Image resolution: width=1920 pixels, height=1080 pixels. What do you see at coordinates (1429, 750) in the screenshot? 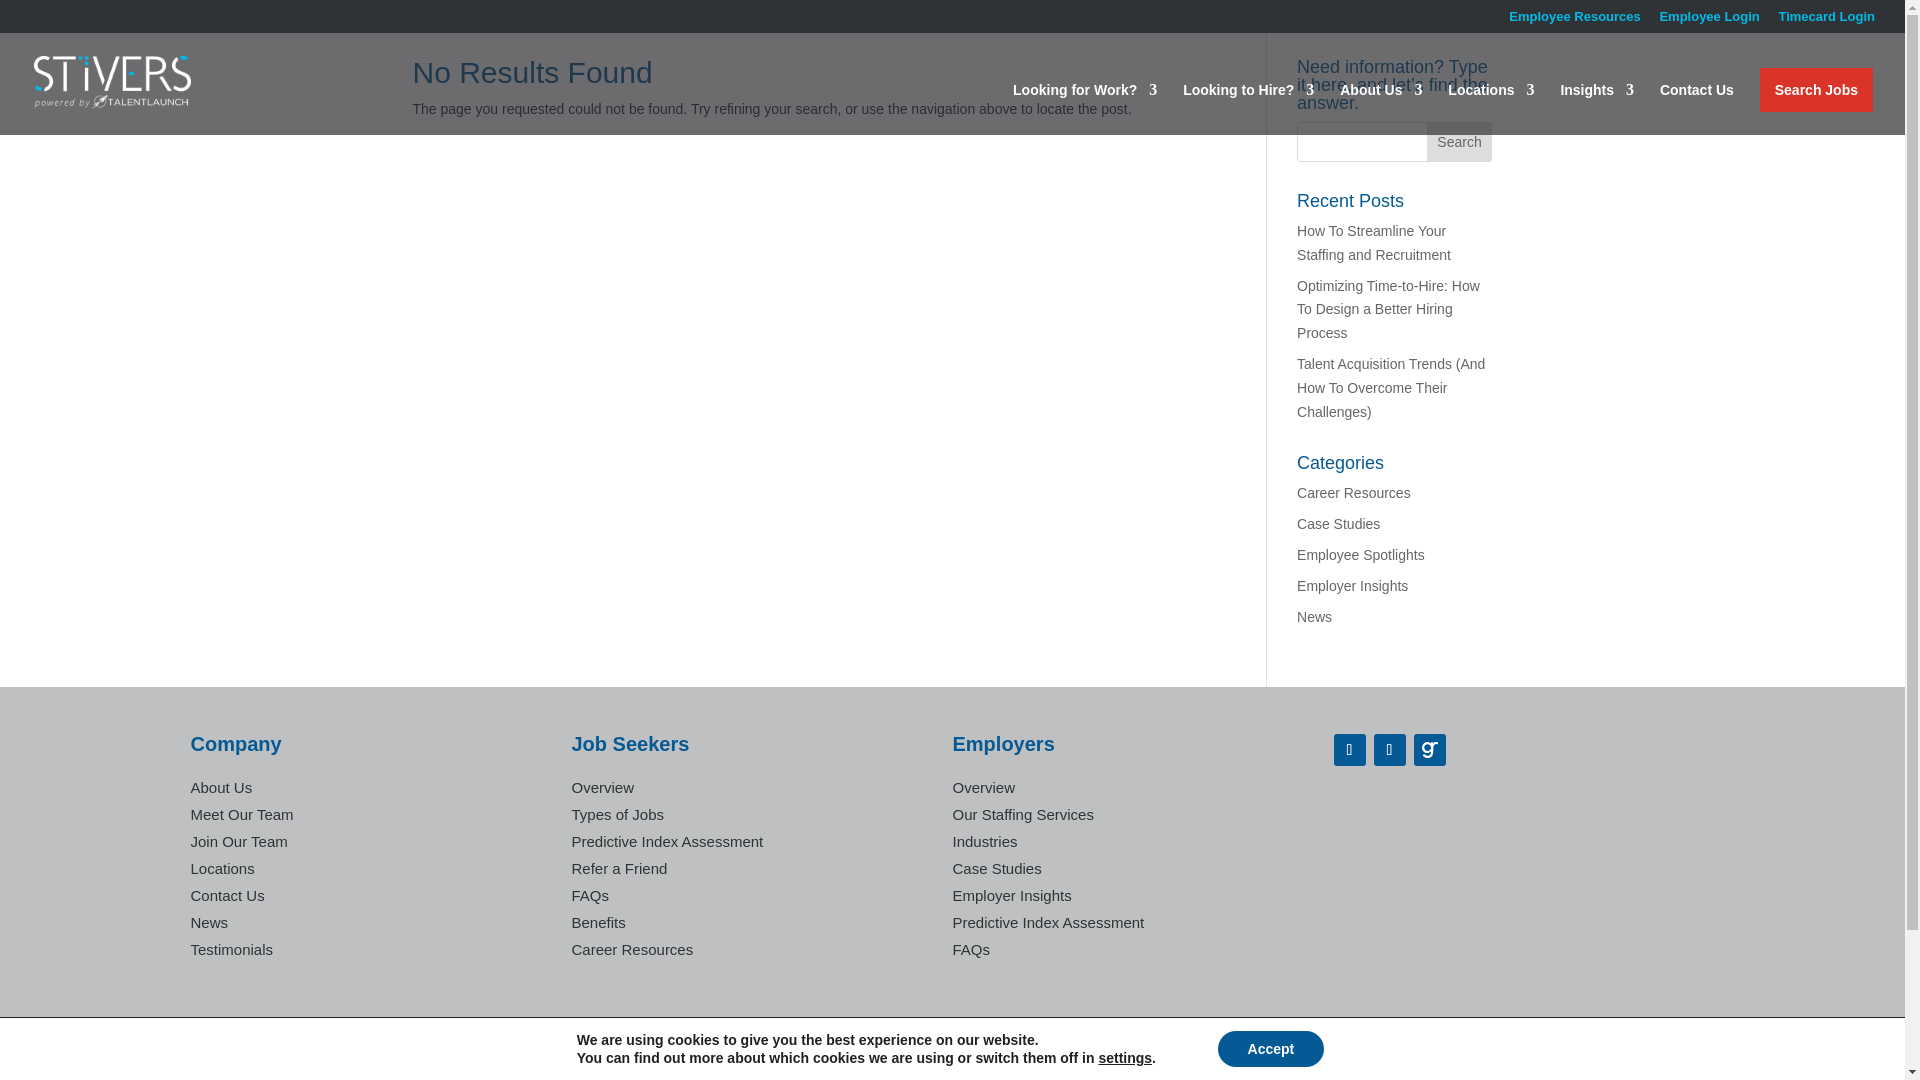
I see `Follow on google-plus` at bounding box center [1429, 750].